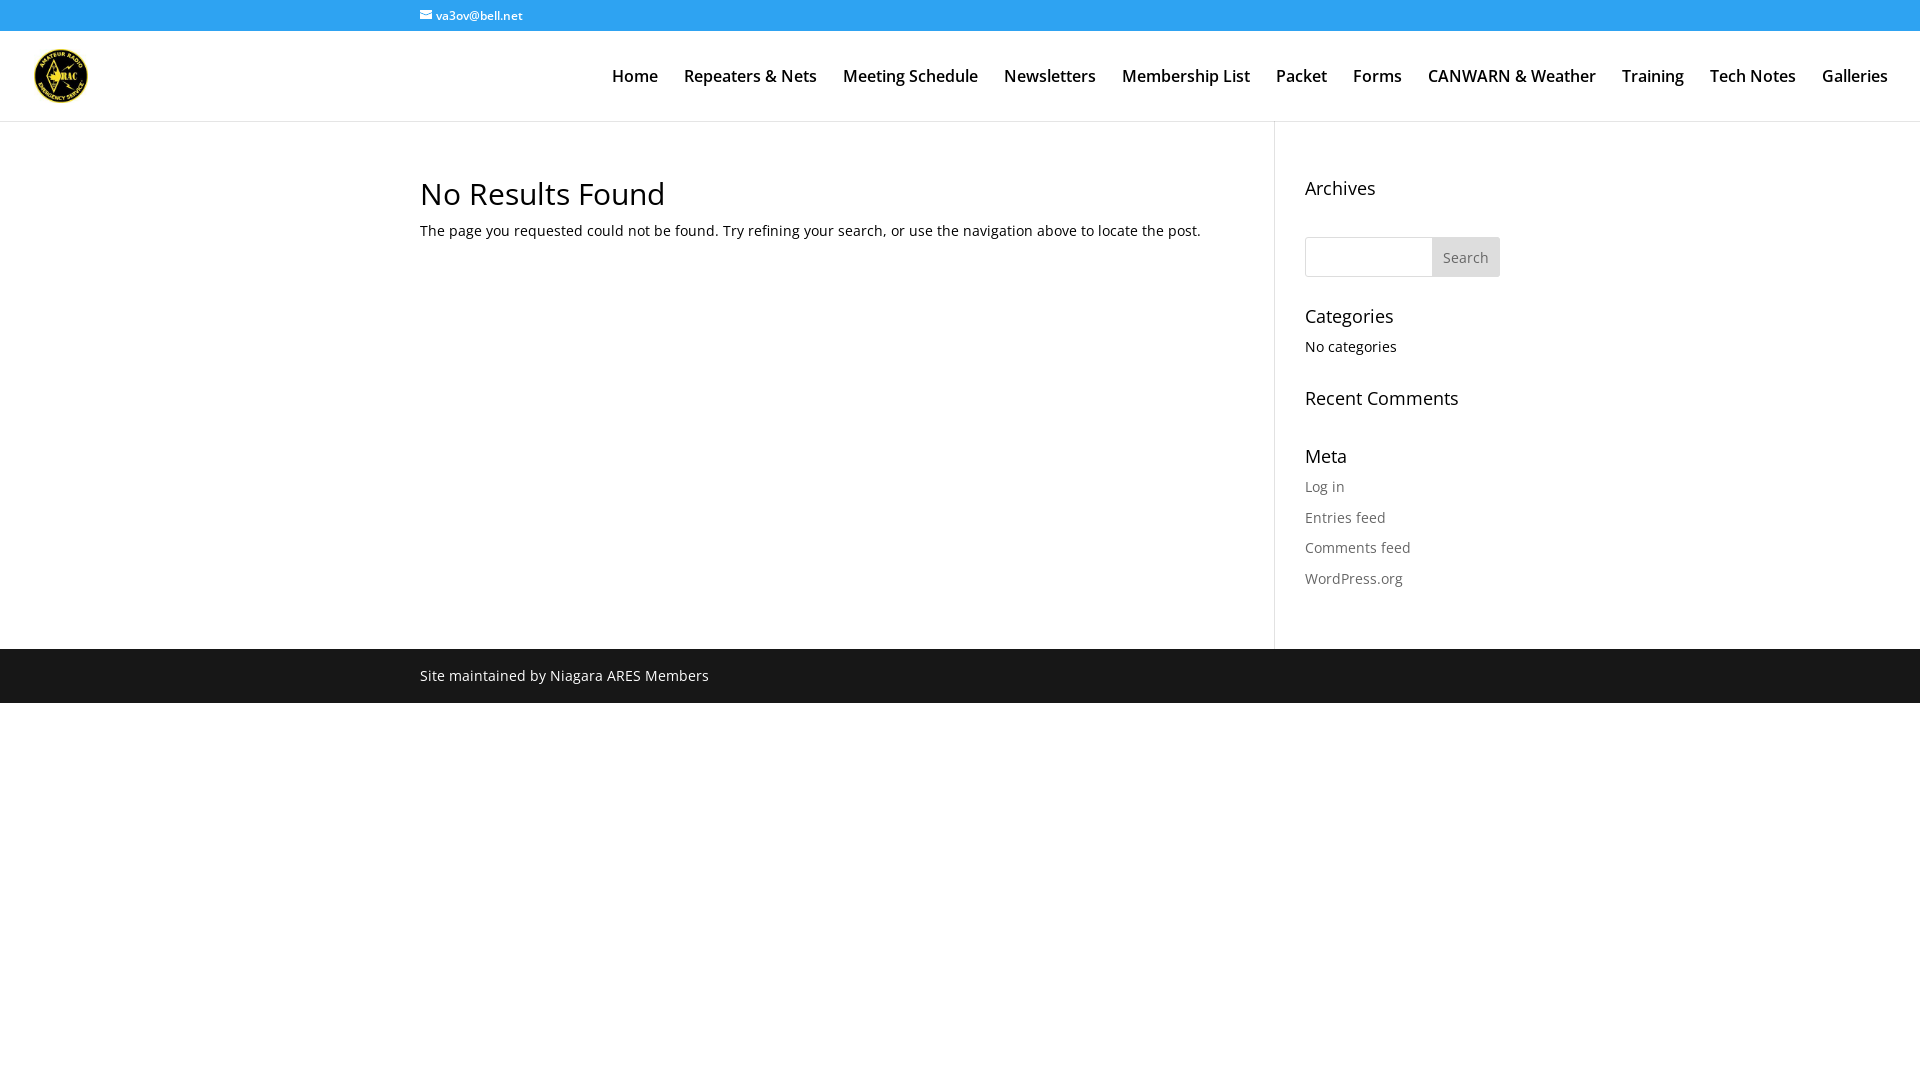 This screenshot has height=1080, width=1920. Describe the element at coordinates (1186, 95) in the screenshot. I see `Membership List` at that location.